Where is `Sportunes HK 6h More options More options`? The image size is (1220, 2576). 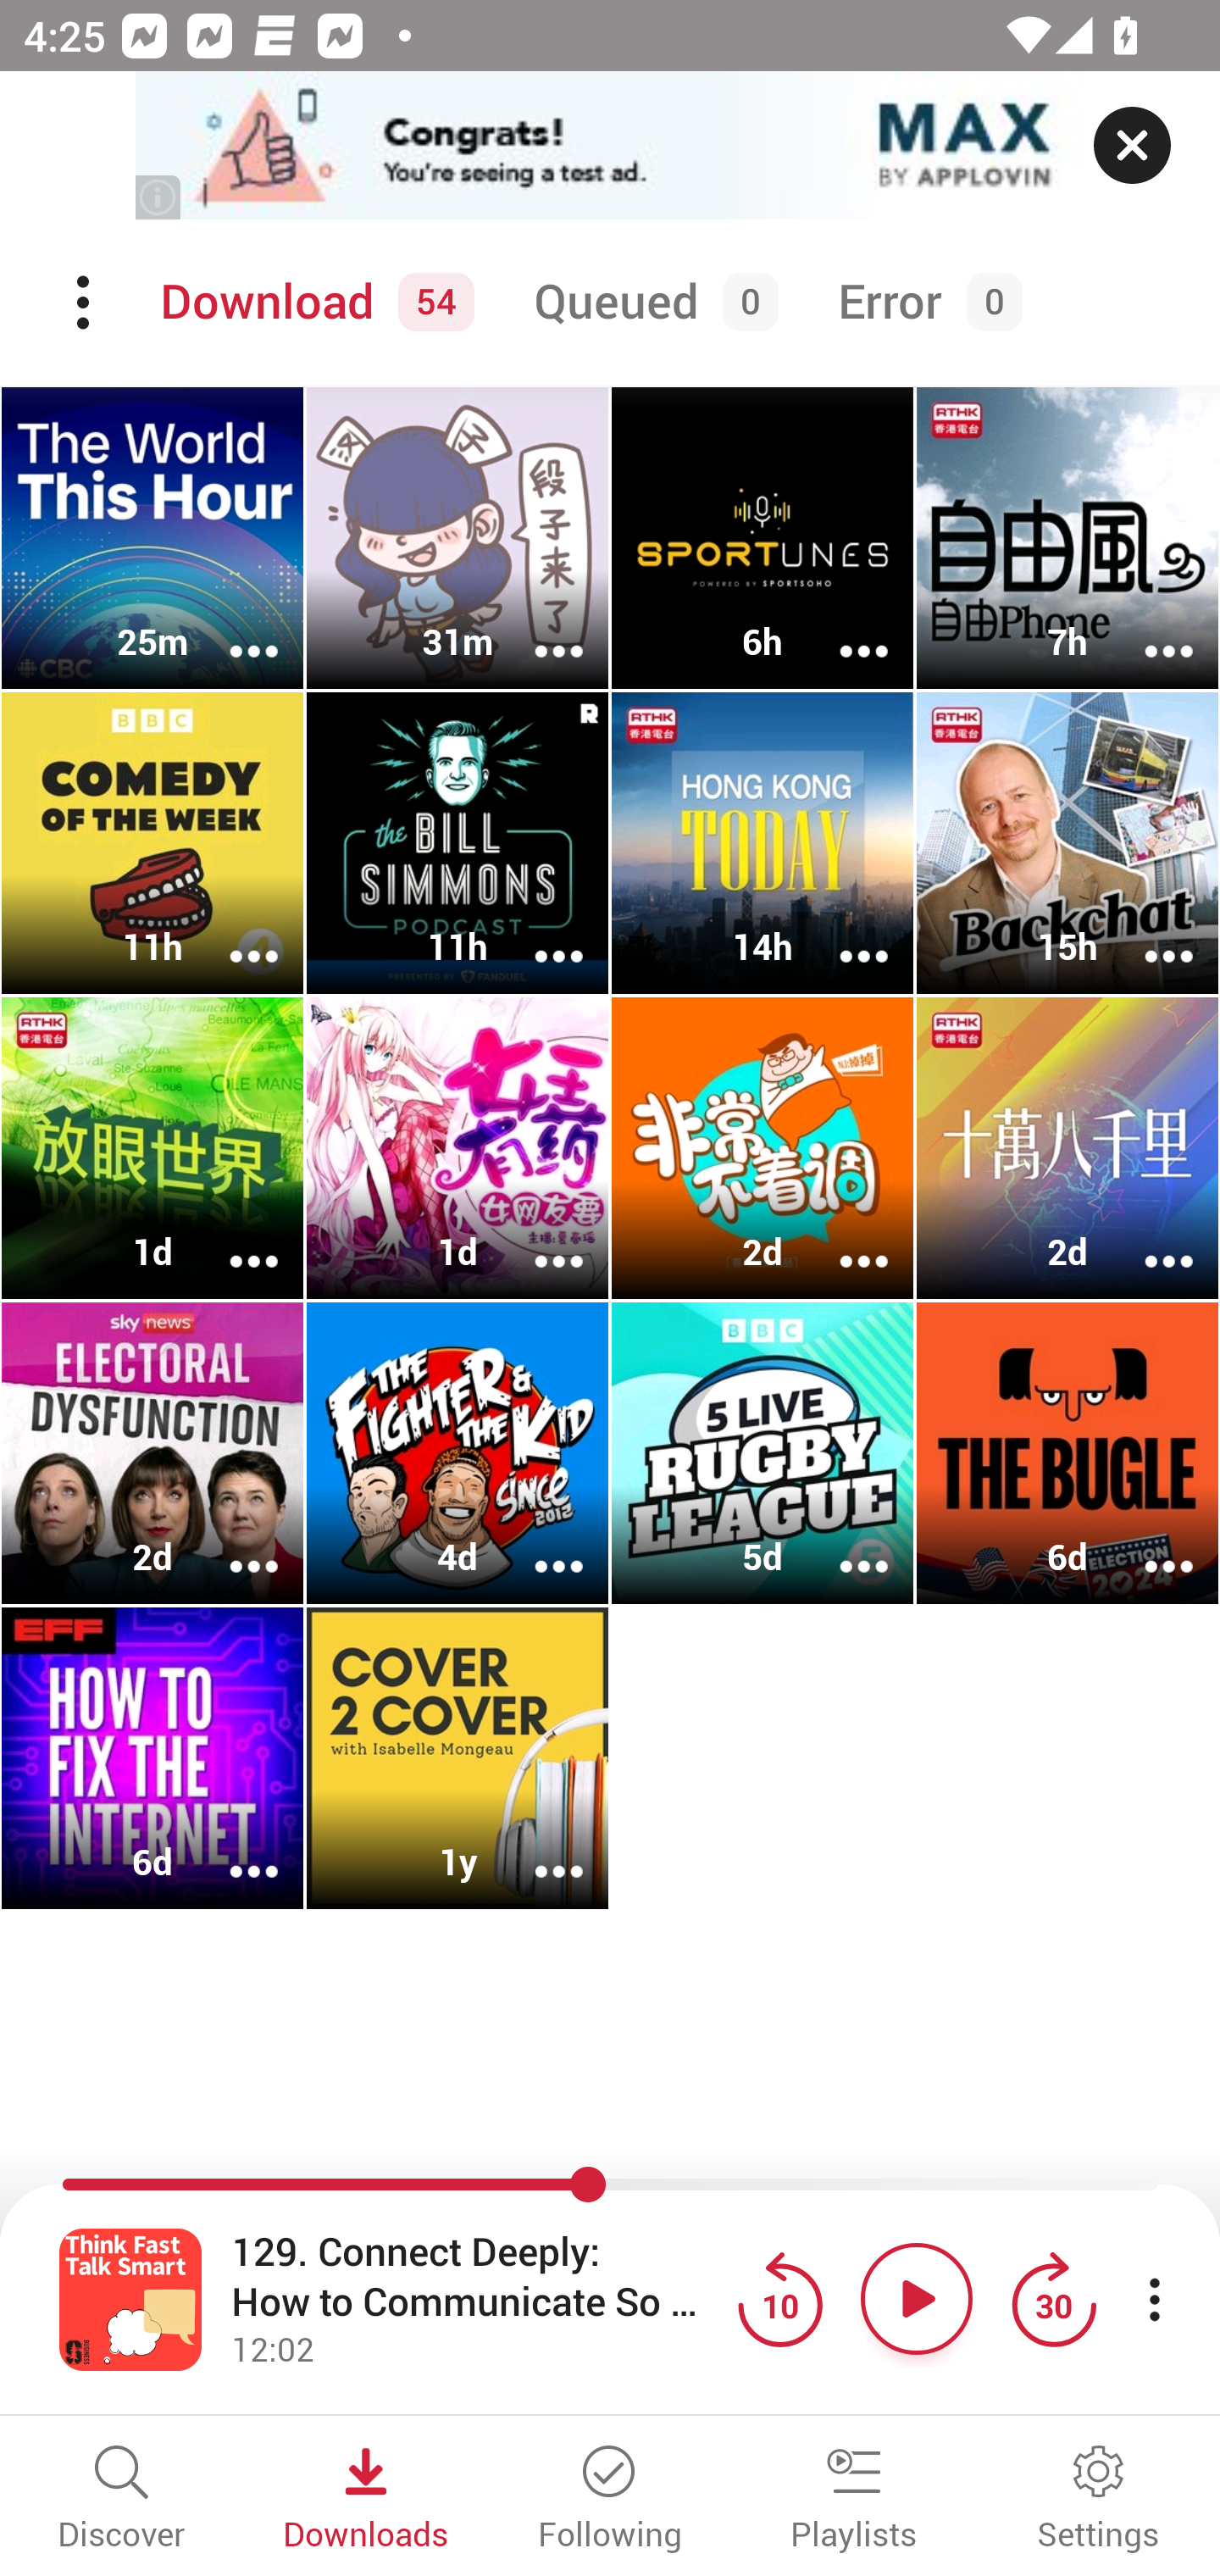
Sportunes HK 6h More options More options is located at coordinates (762, 538).